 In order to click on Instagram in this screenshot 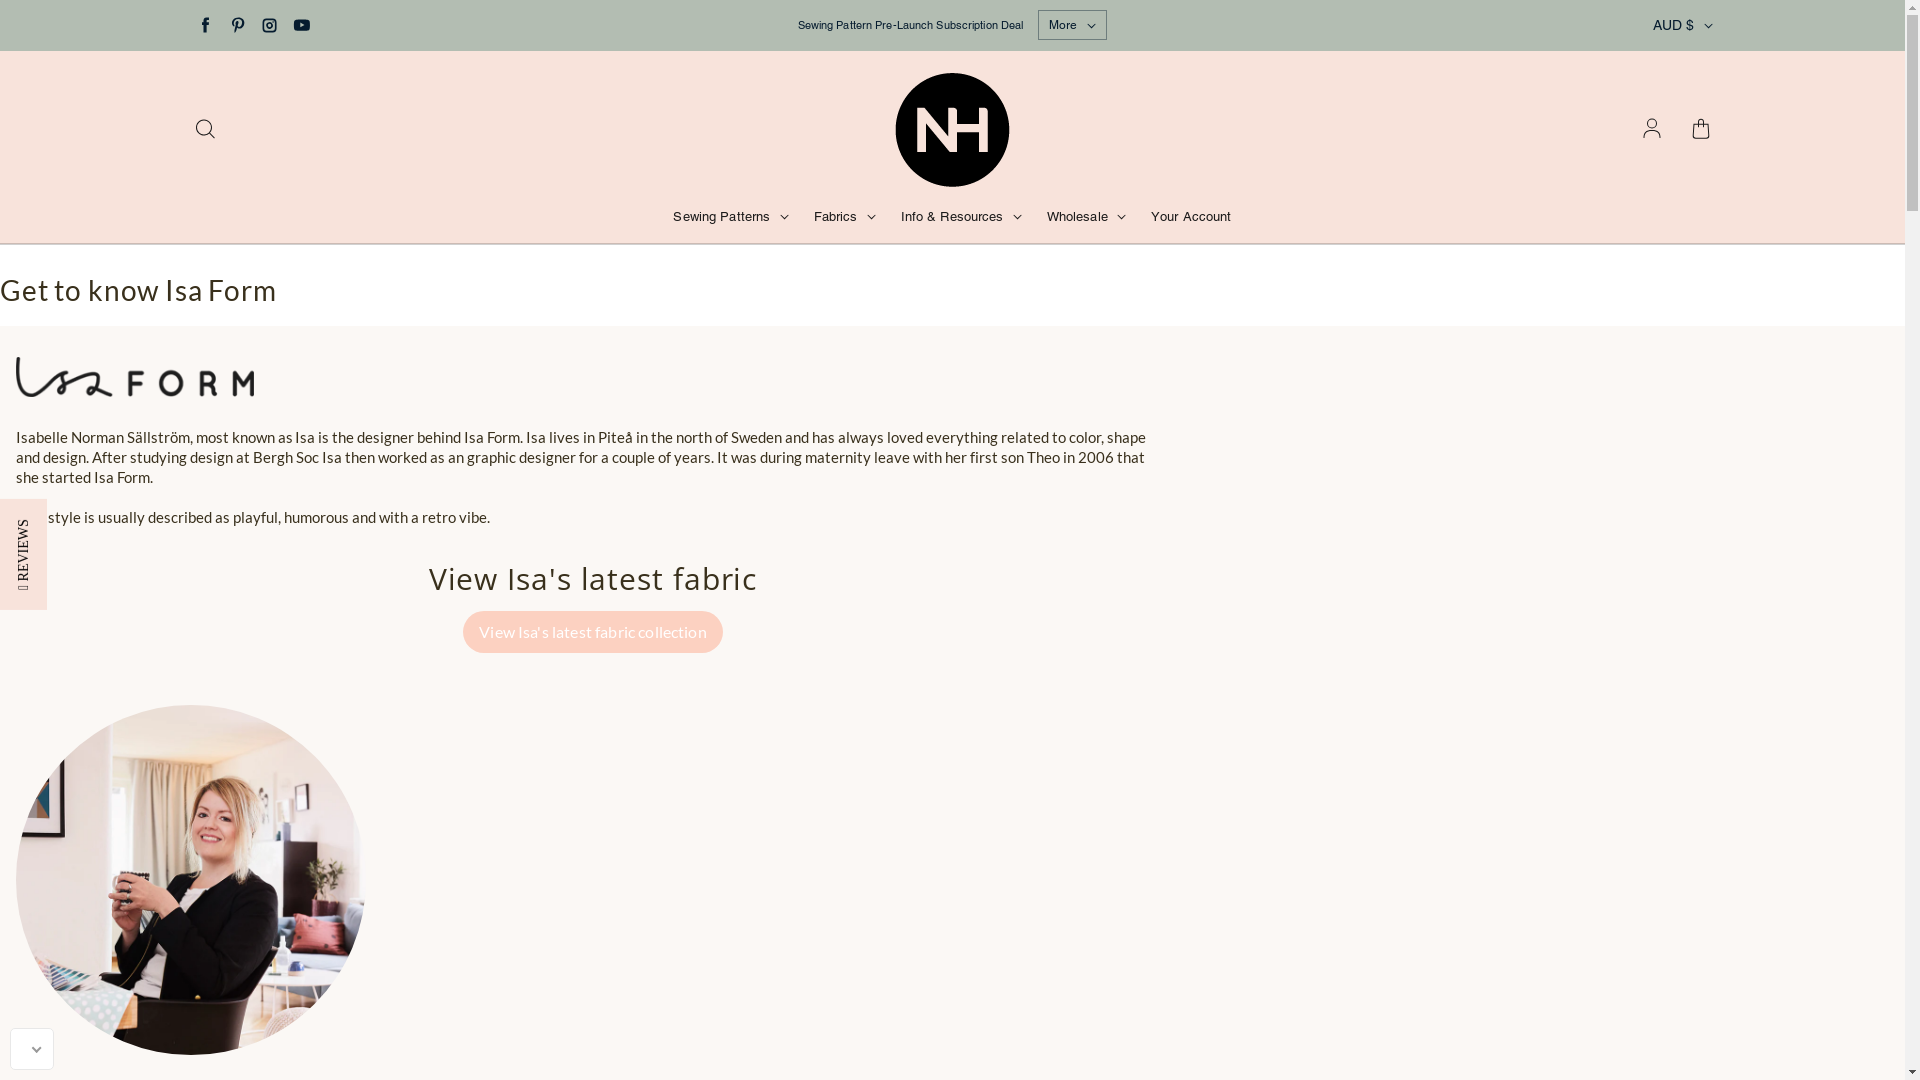, I will do `click(268, 24)`.